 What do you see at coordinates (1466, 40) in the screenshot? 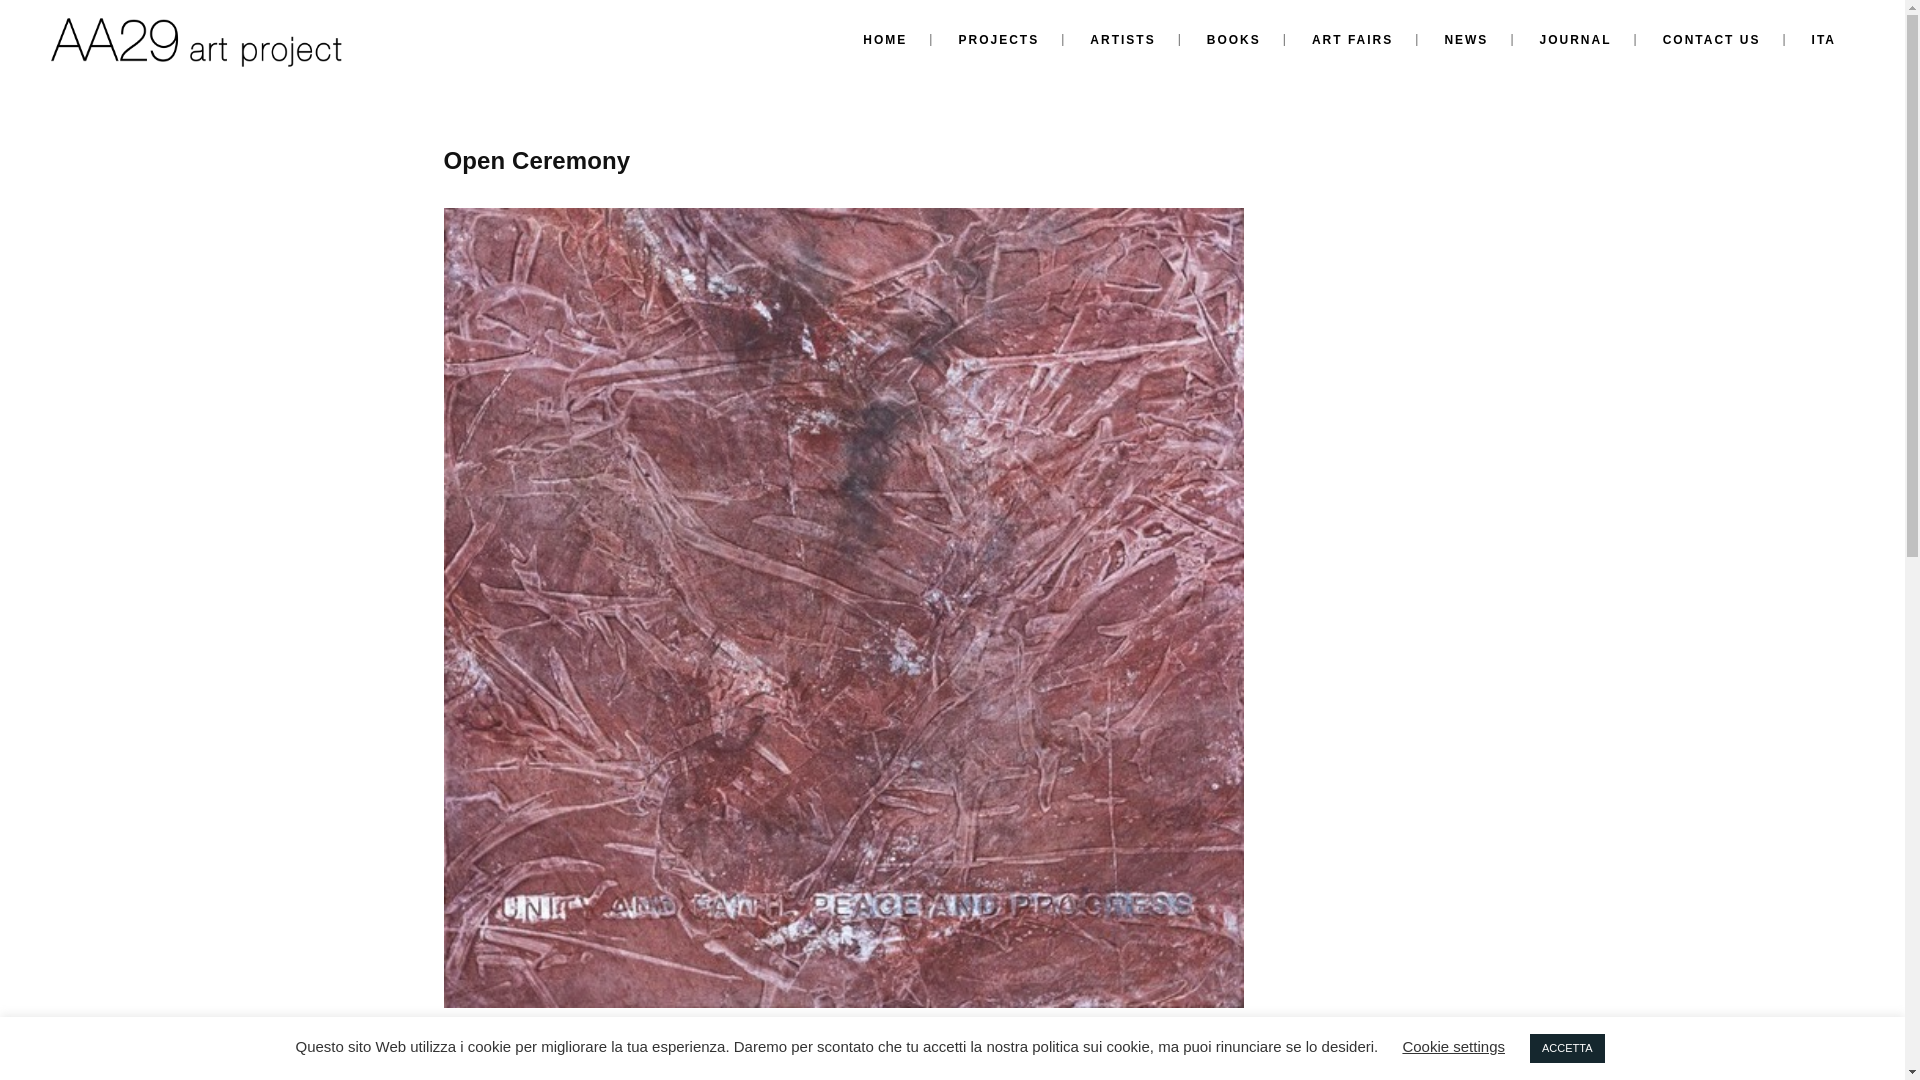
I see `NEWS` at bounding box center [1466, 40].